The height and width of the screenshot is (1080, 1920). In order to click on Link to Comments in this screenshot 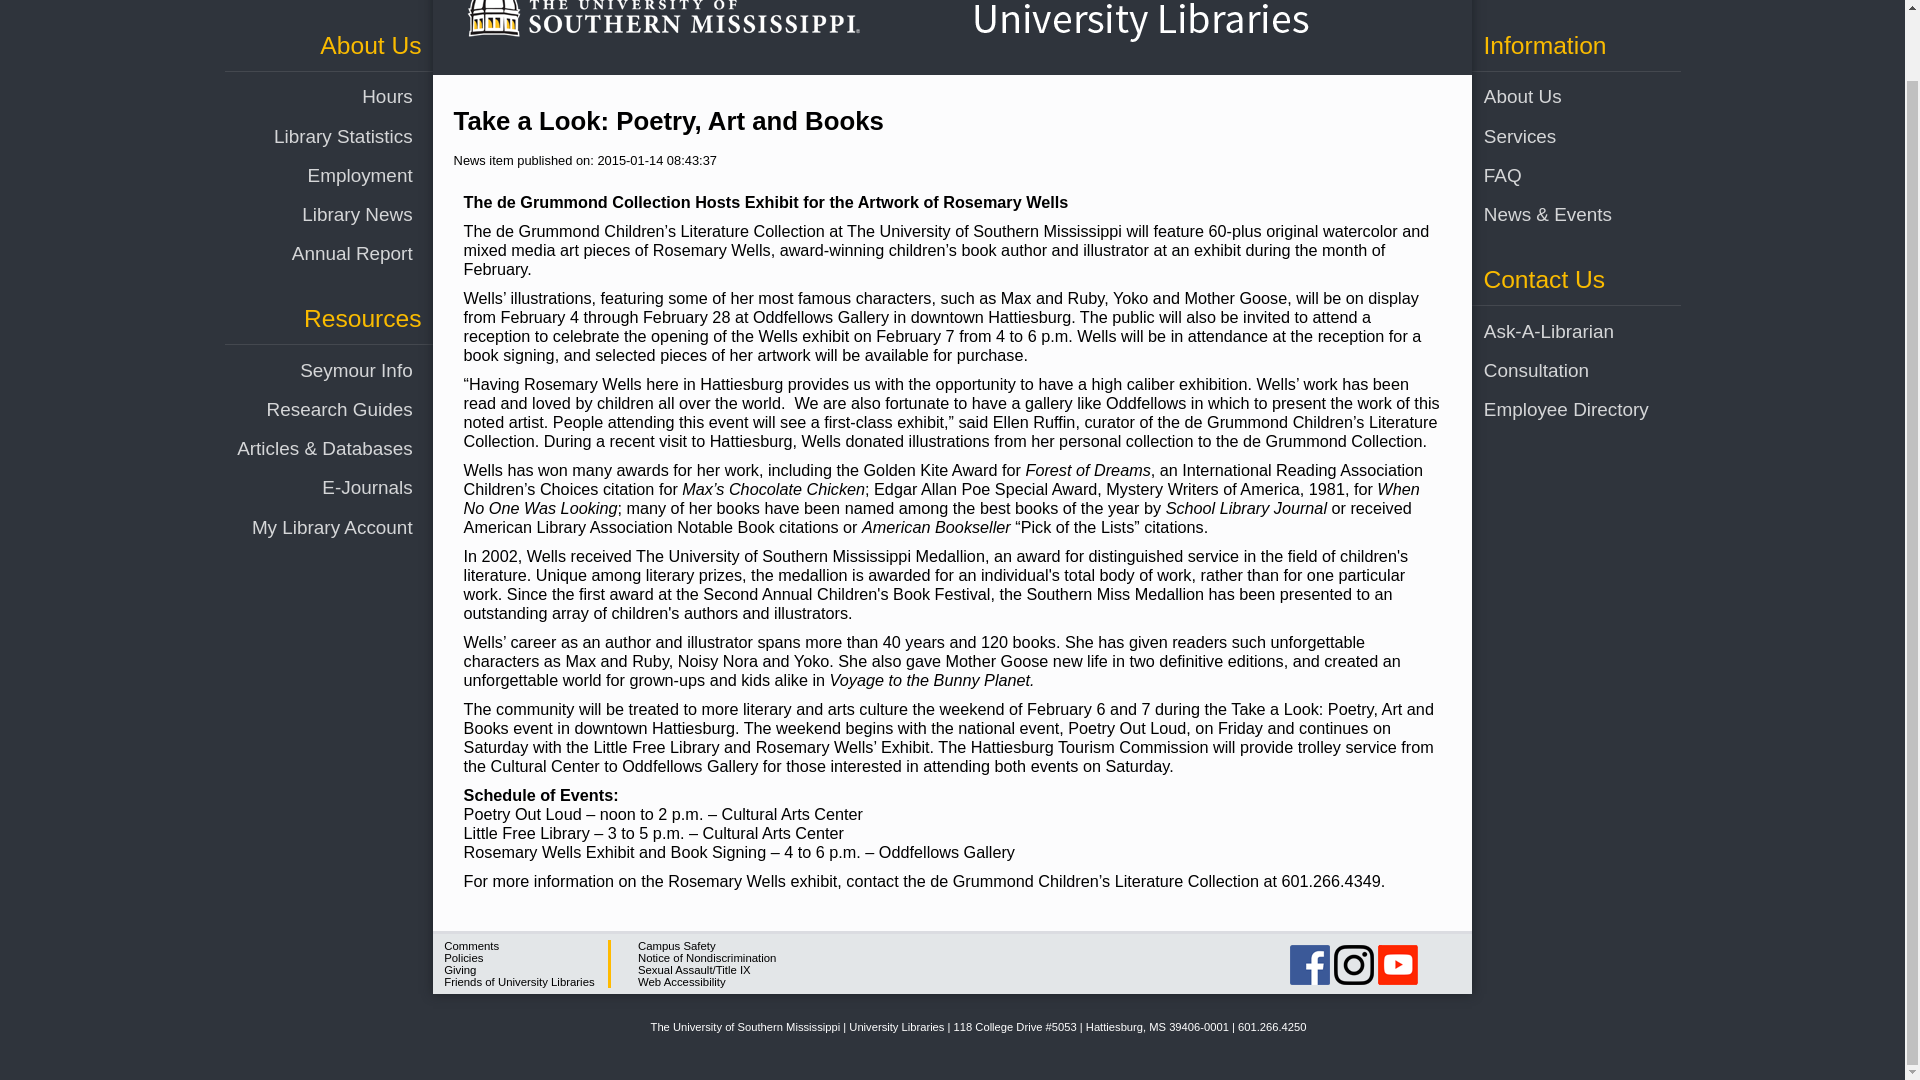, I will do `click(471, 945)`.